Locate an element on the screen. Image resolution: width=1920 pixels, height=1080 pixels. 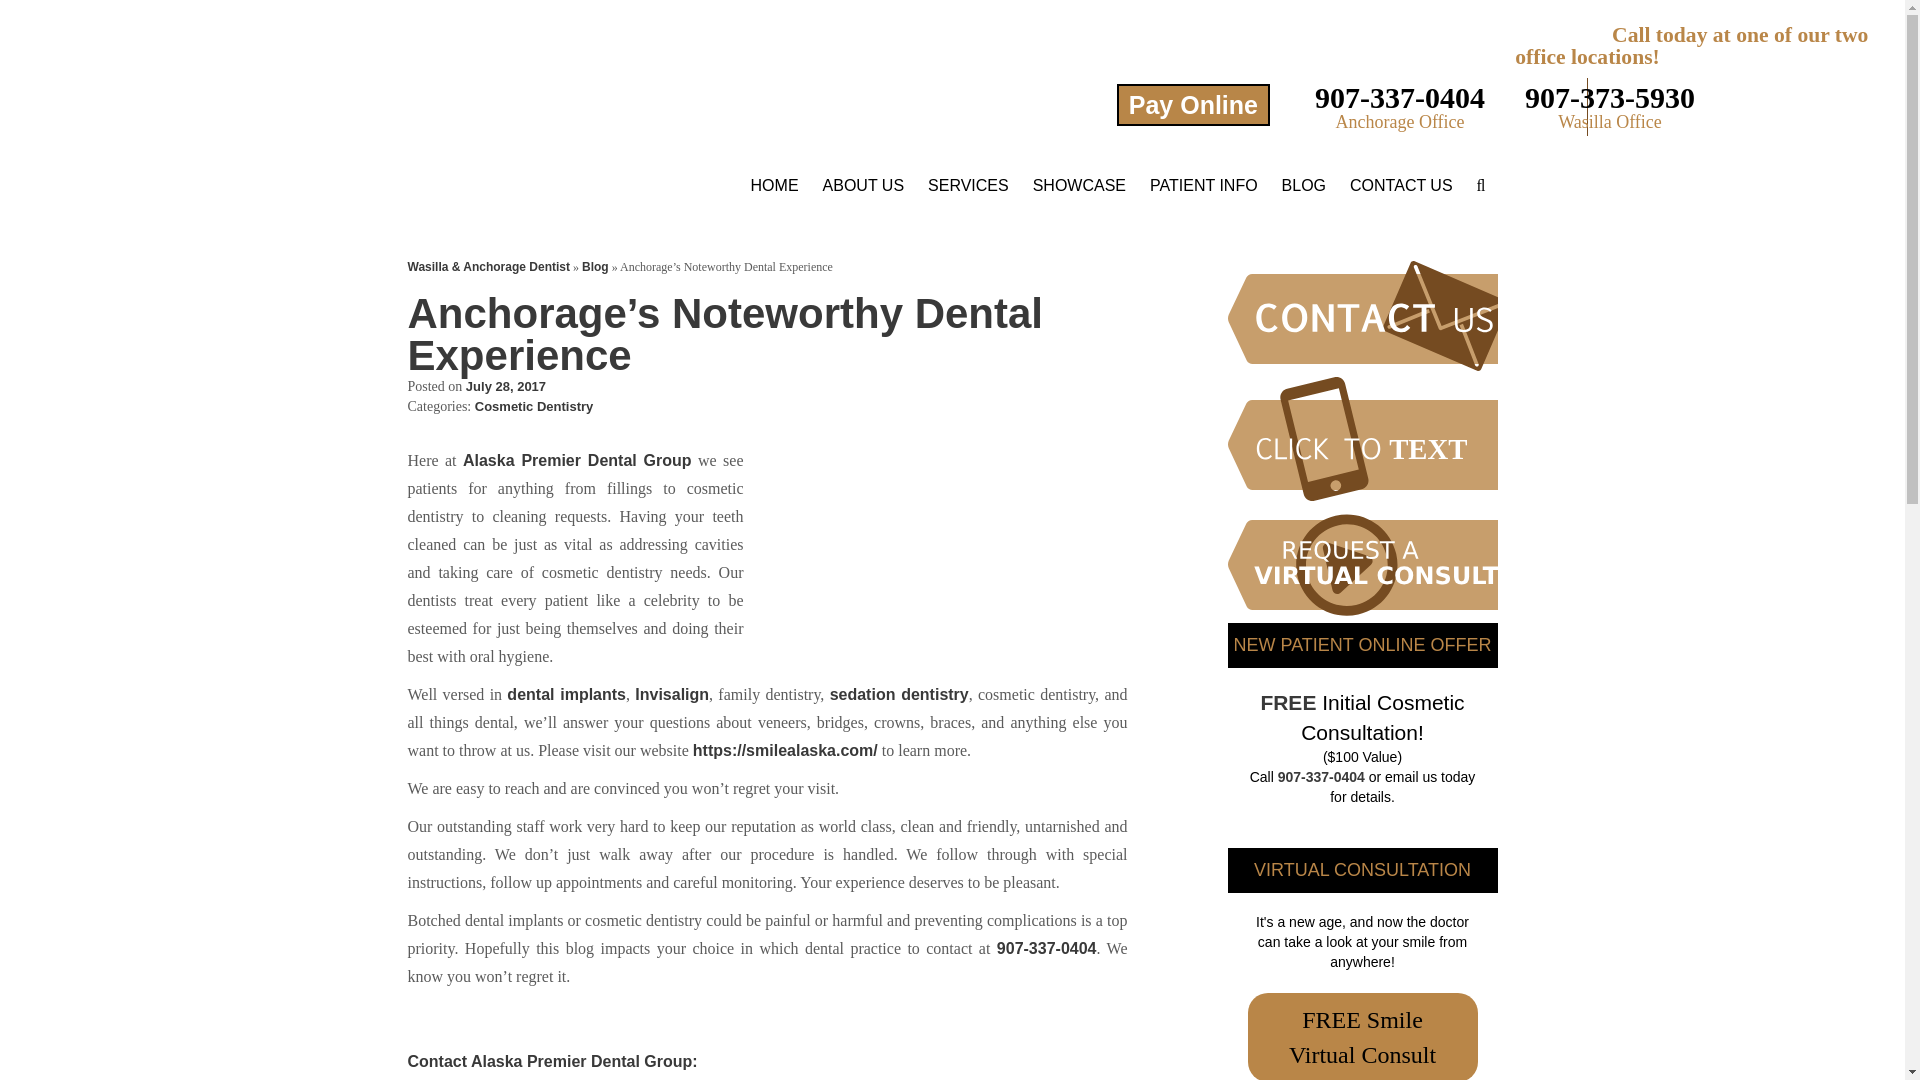
ABOUT US is located at coordinates (864, 185).